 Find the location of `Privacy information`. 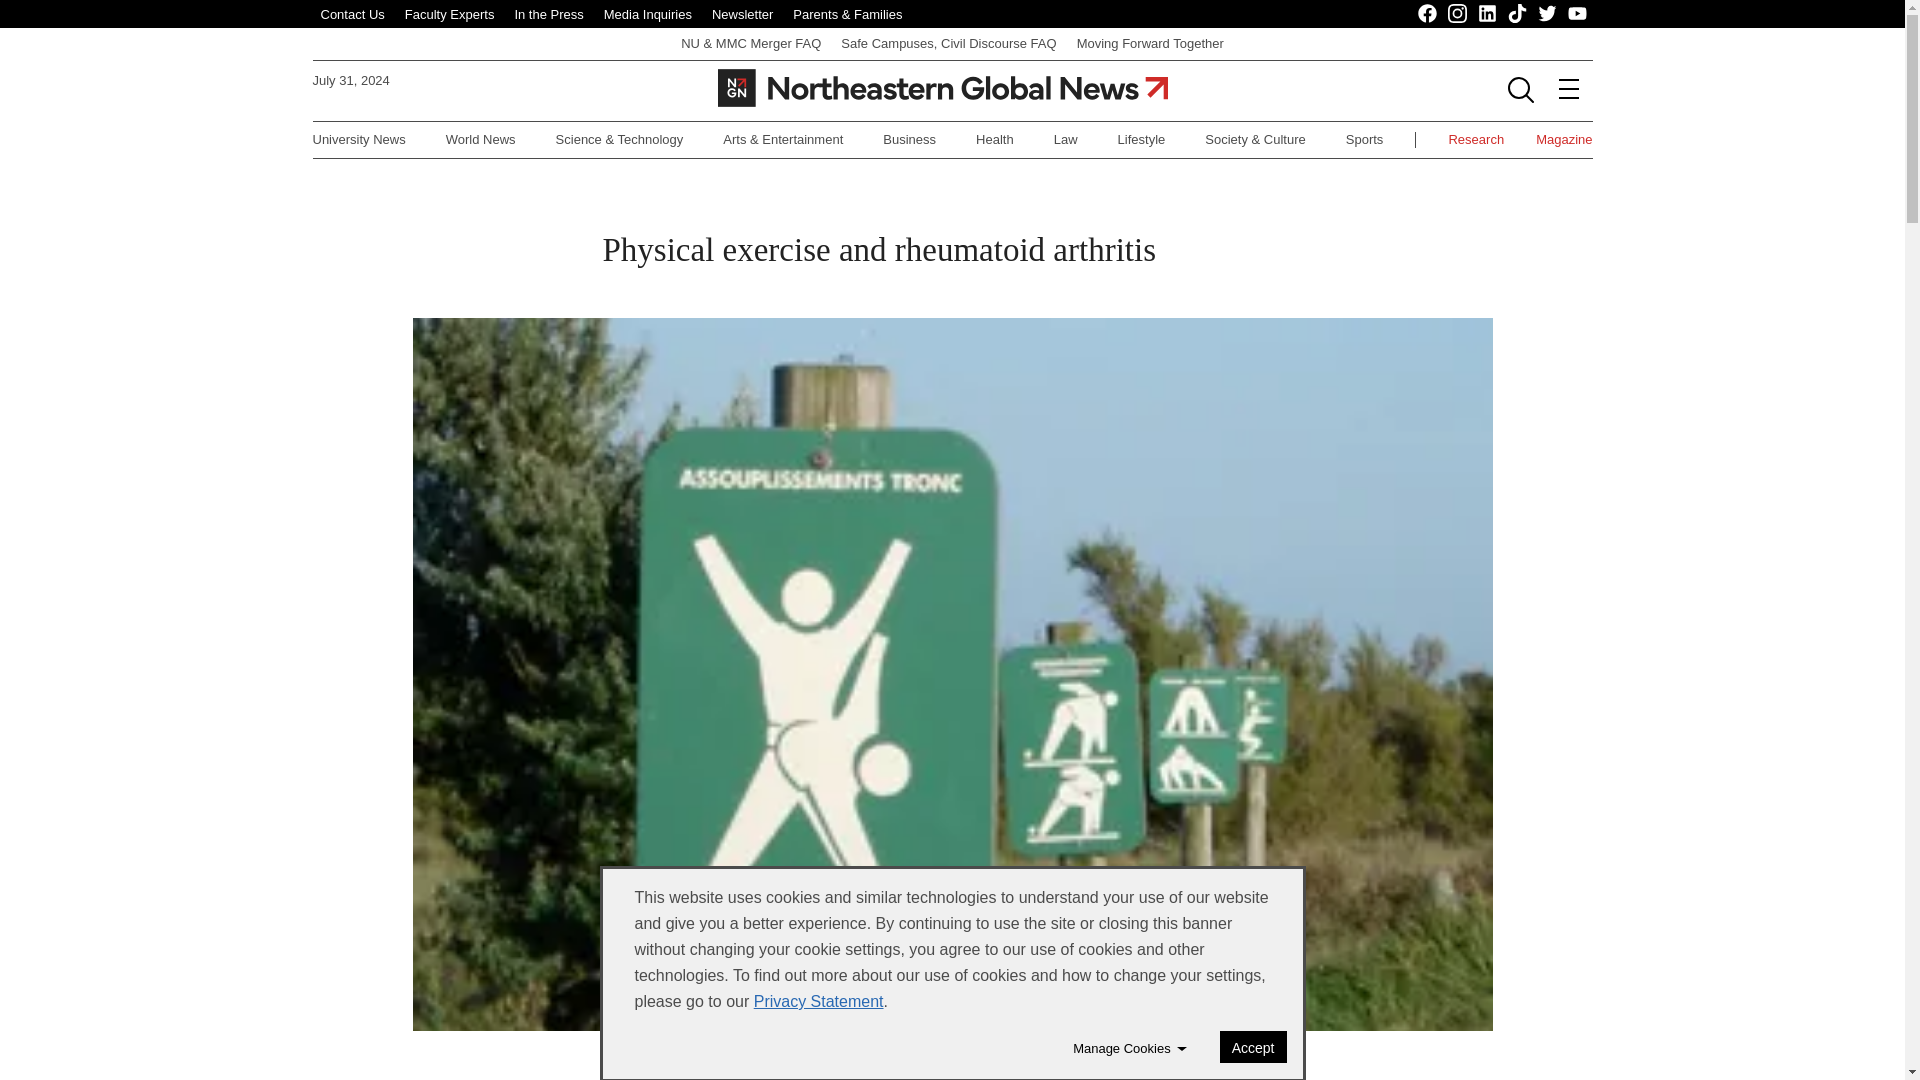

Privacy information is located at coordinates (818, 1000).